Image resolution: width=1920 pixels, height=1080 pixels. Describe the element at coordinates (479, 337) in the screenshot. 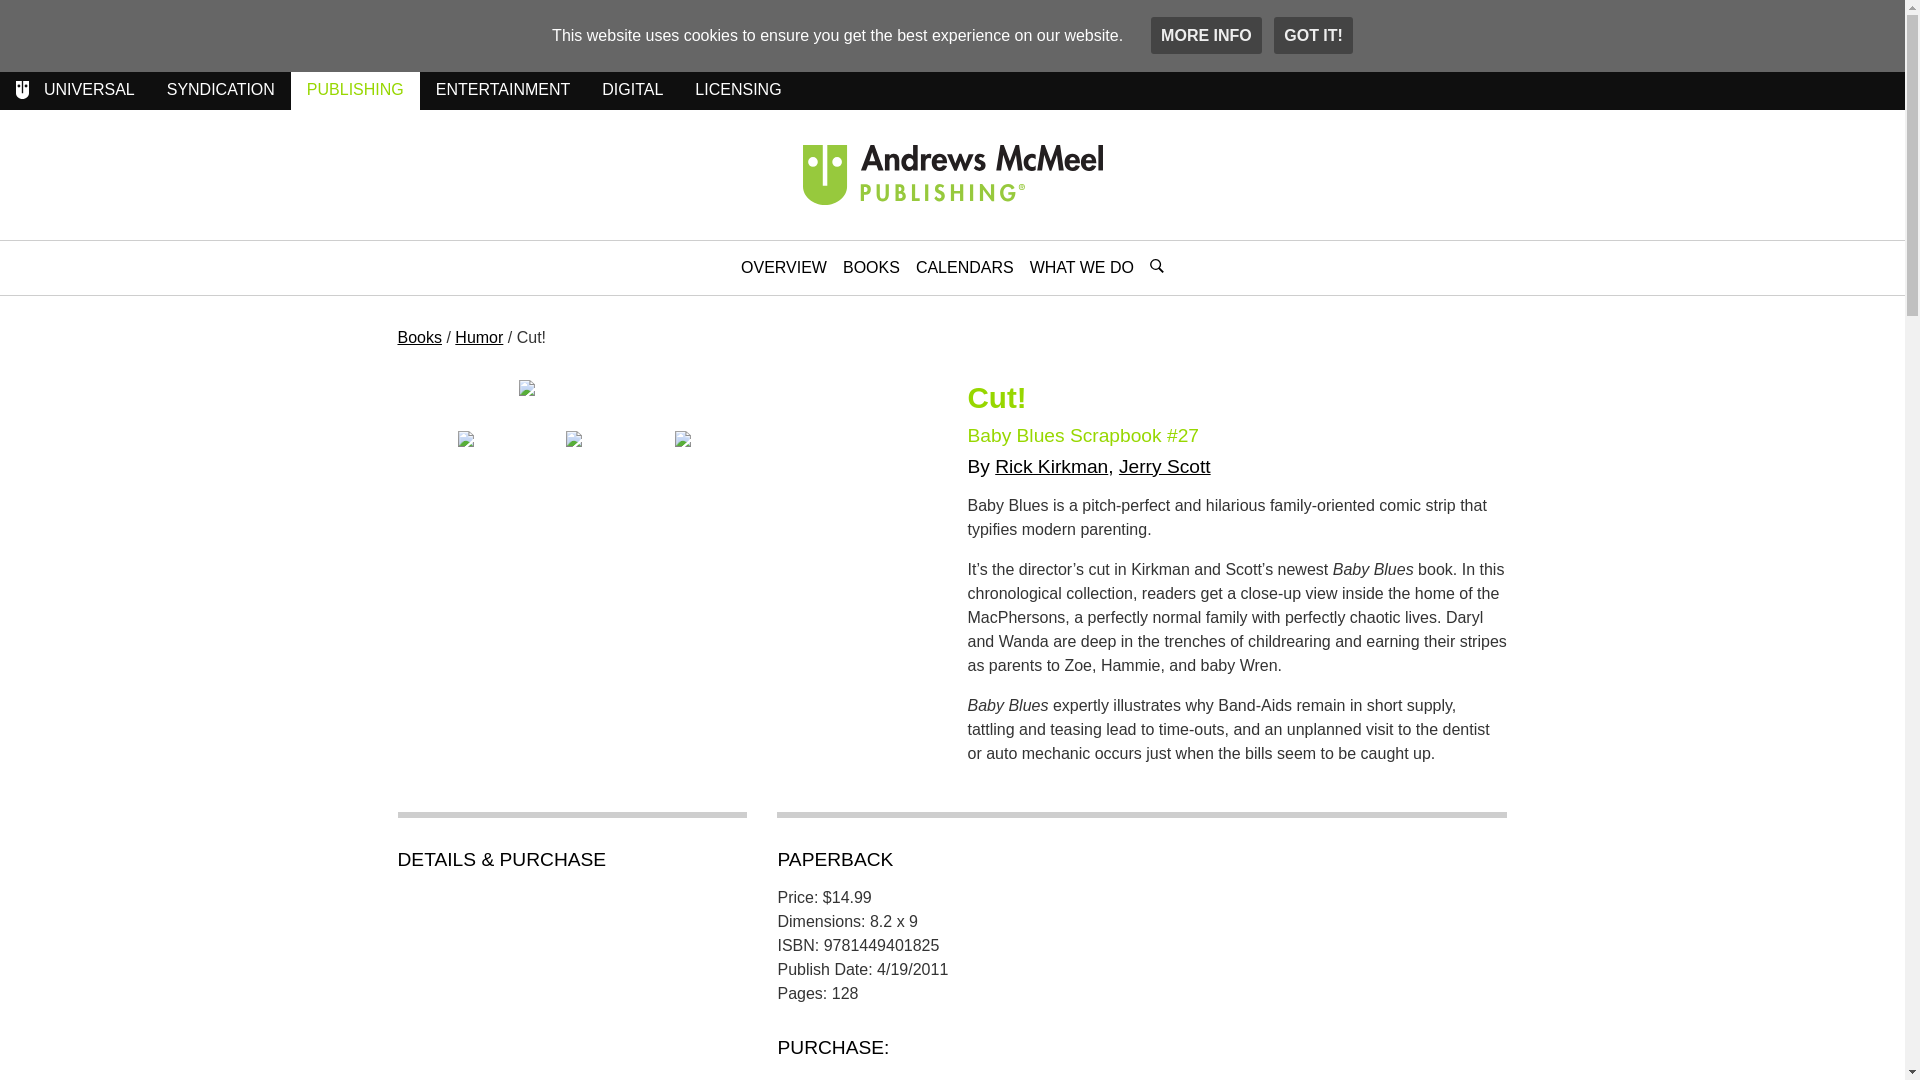

I see `Go to Books.` at that location.